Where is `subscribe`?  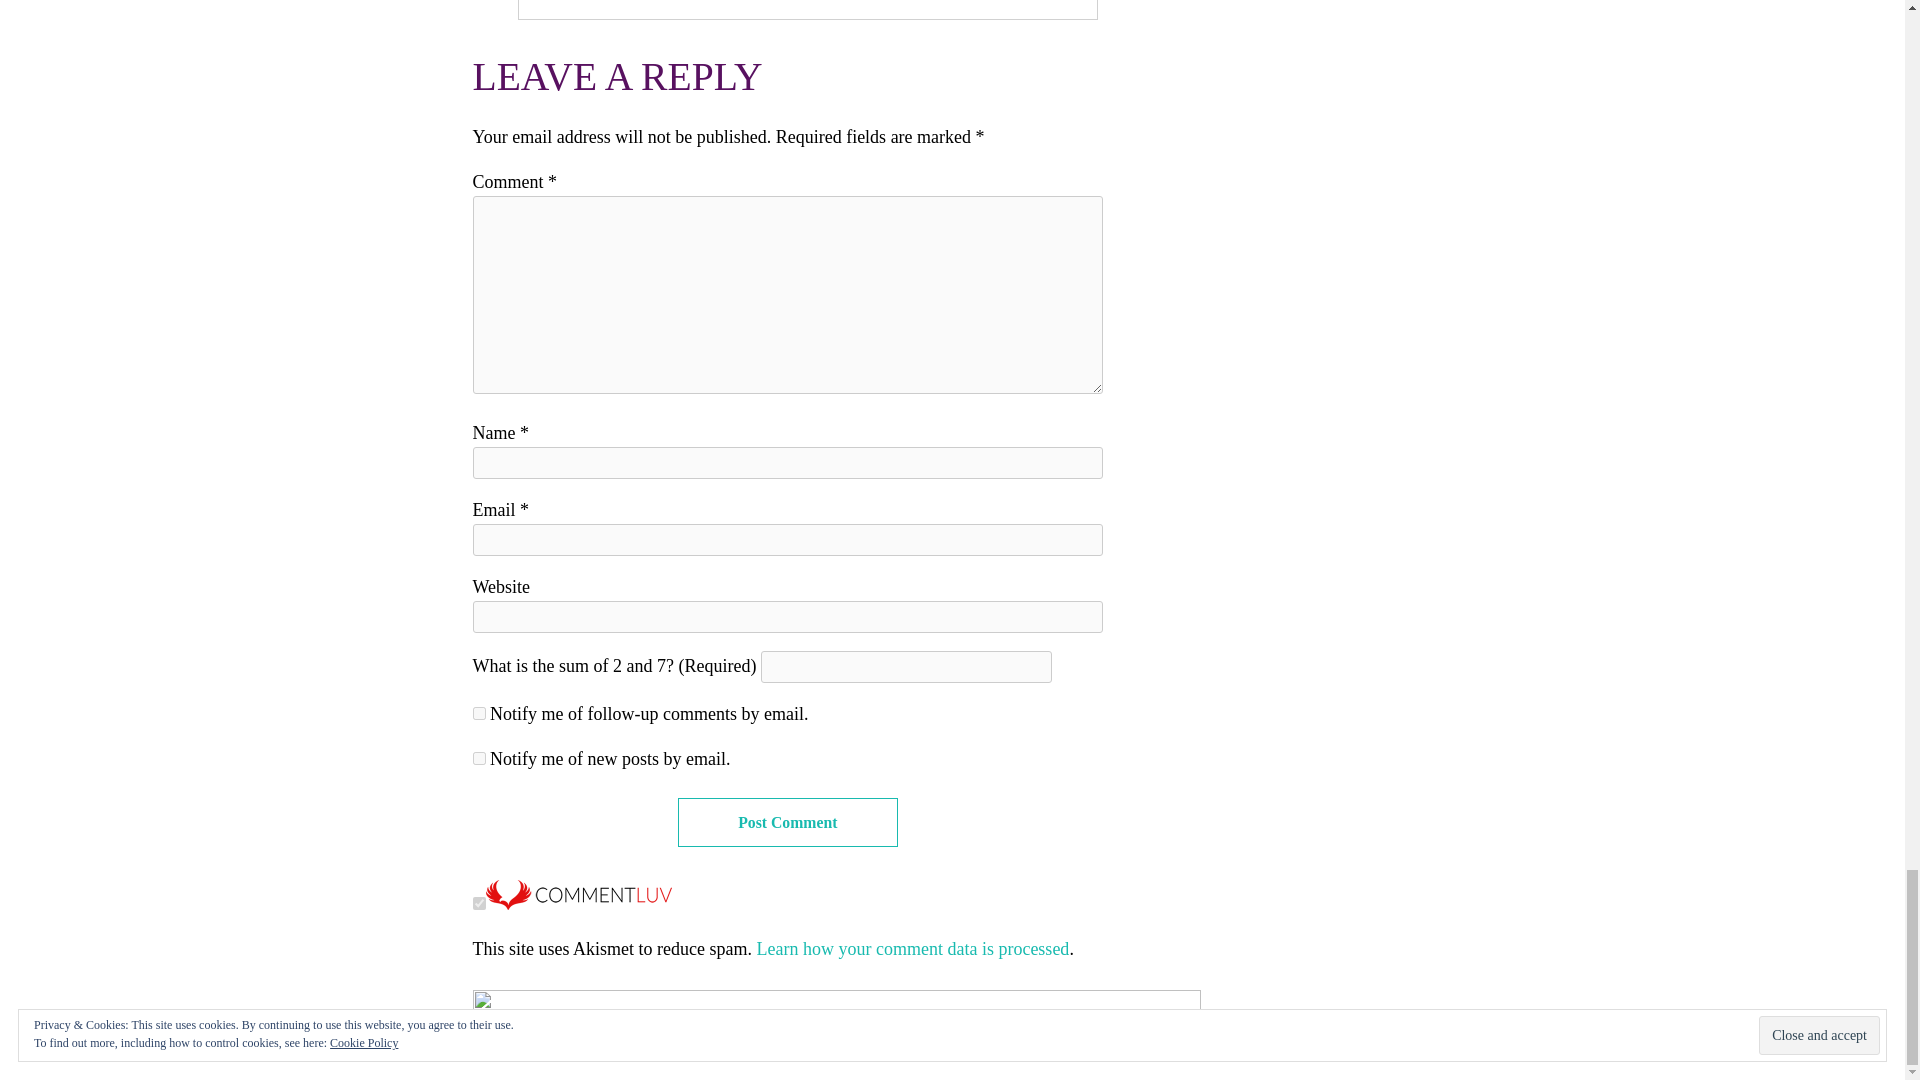 subscribe is located at coordinates (478, 714).